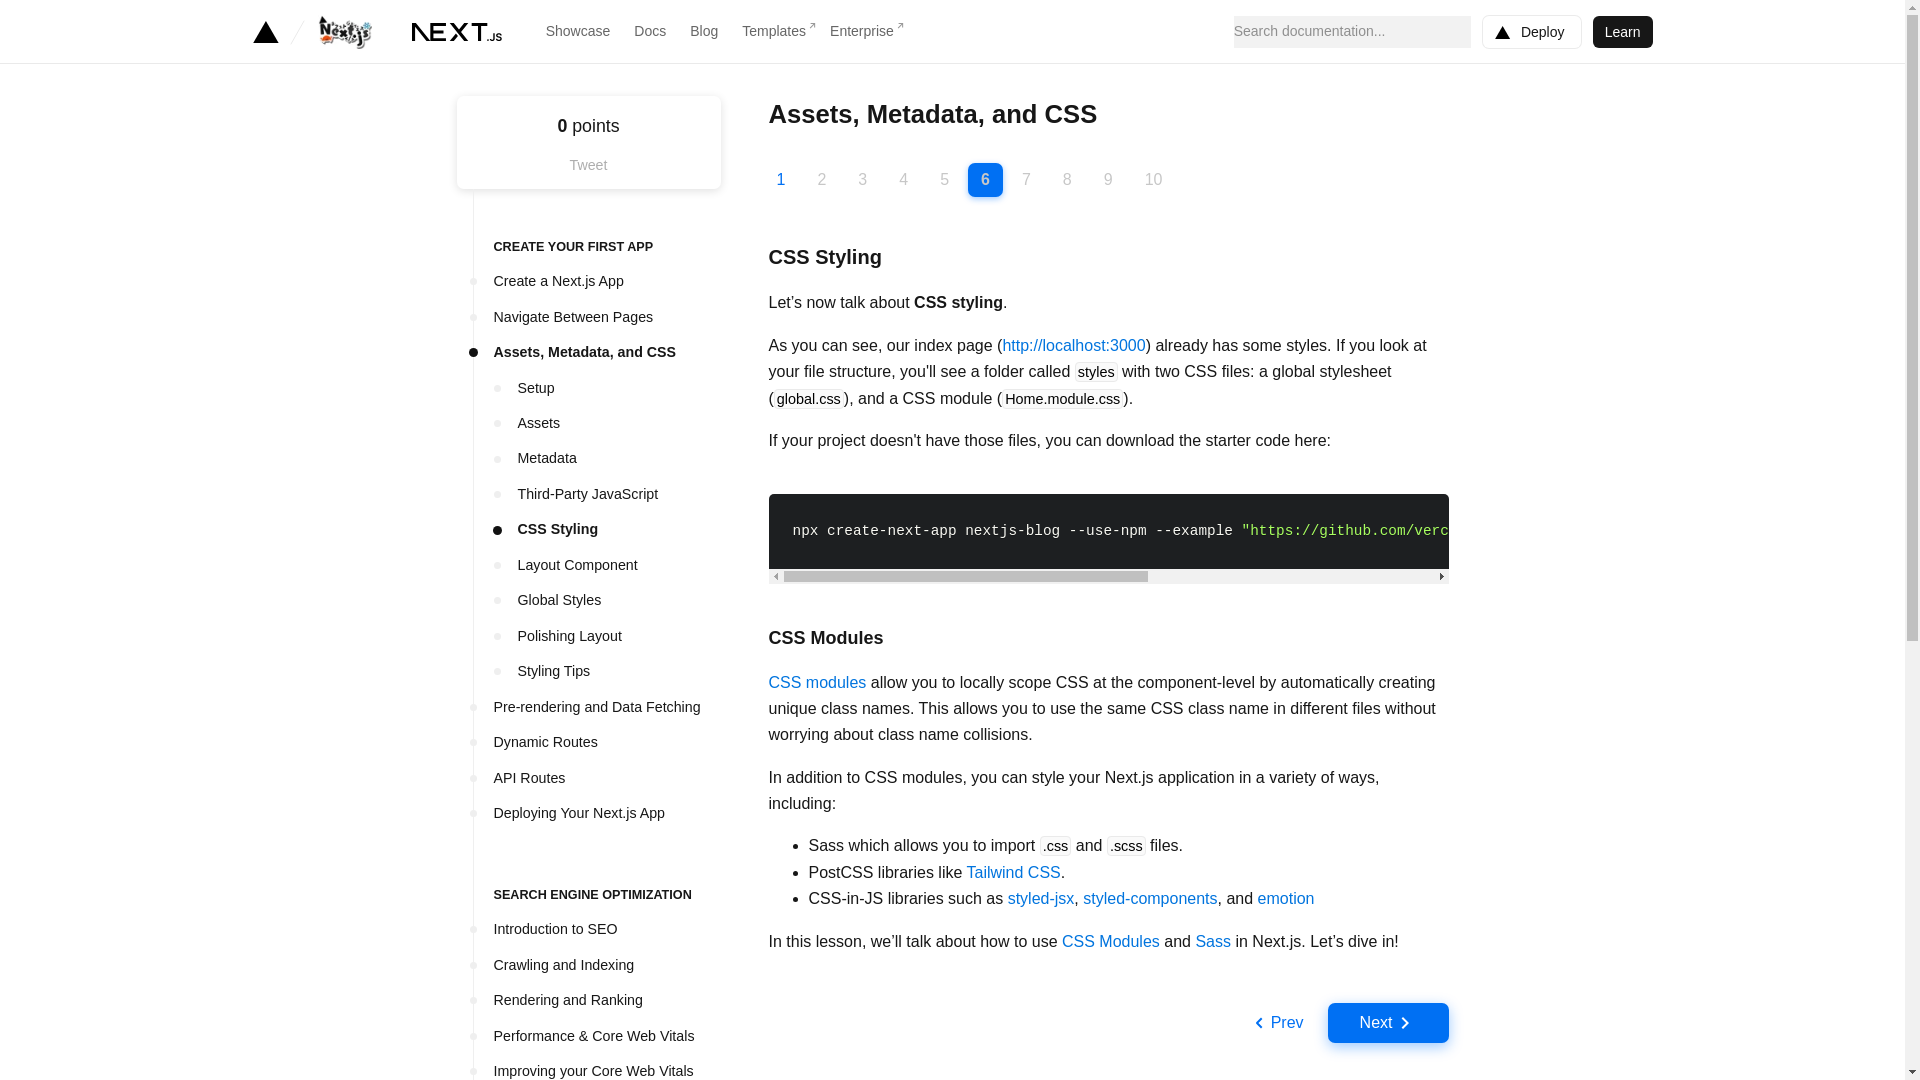  What do you see at coordinates (650, 32) in the screenshot?
I see `Docs` at bounding box center [650, 32].